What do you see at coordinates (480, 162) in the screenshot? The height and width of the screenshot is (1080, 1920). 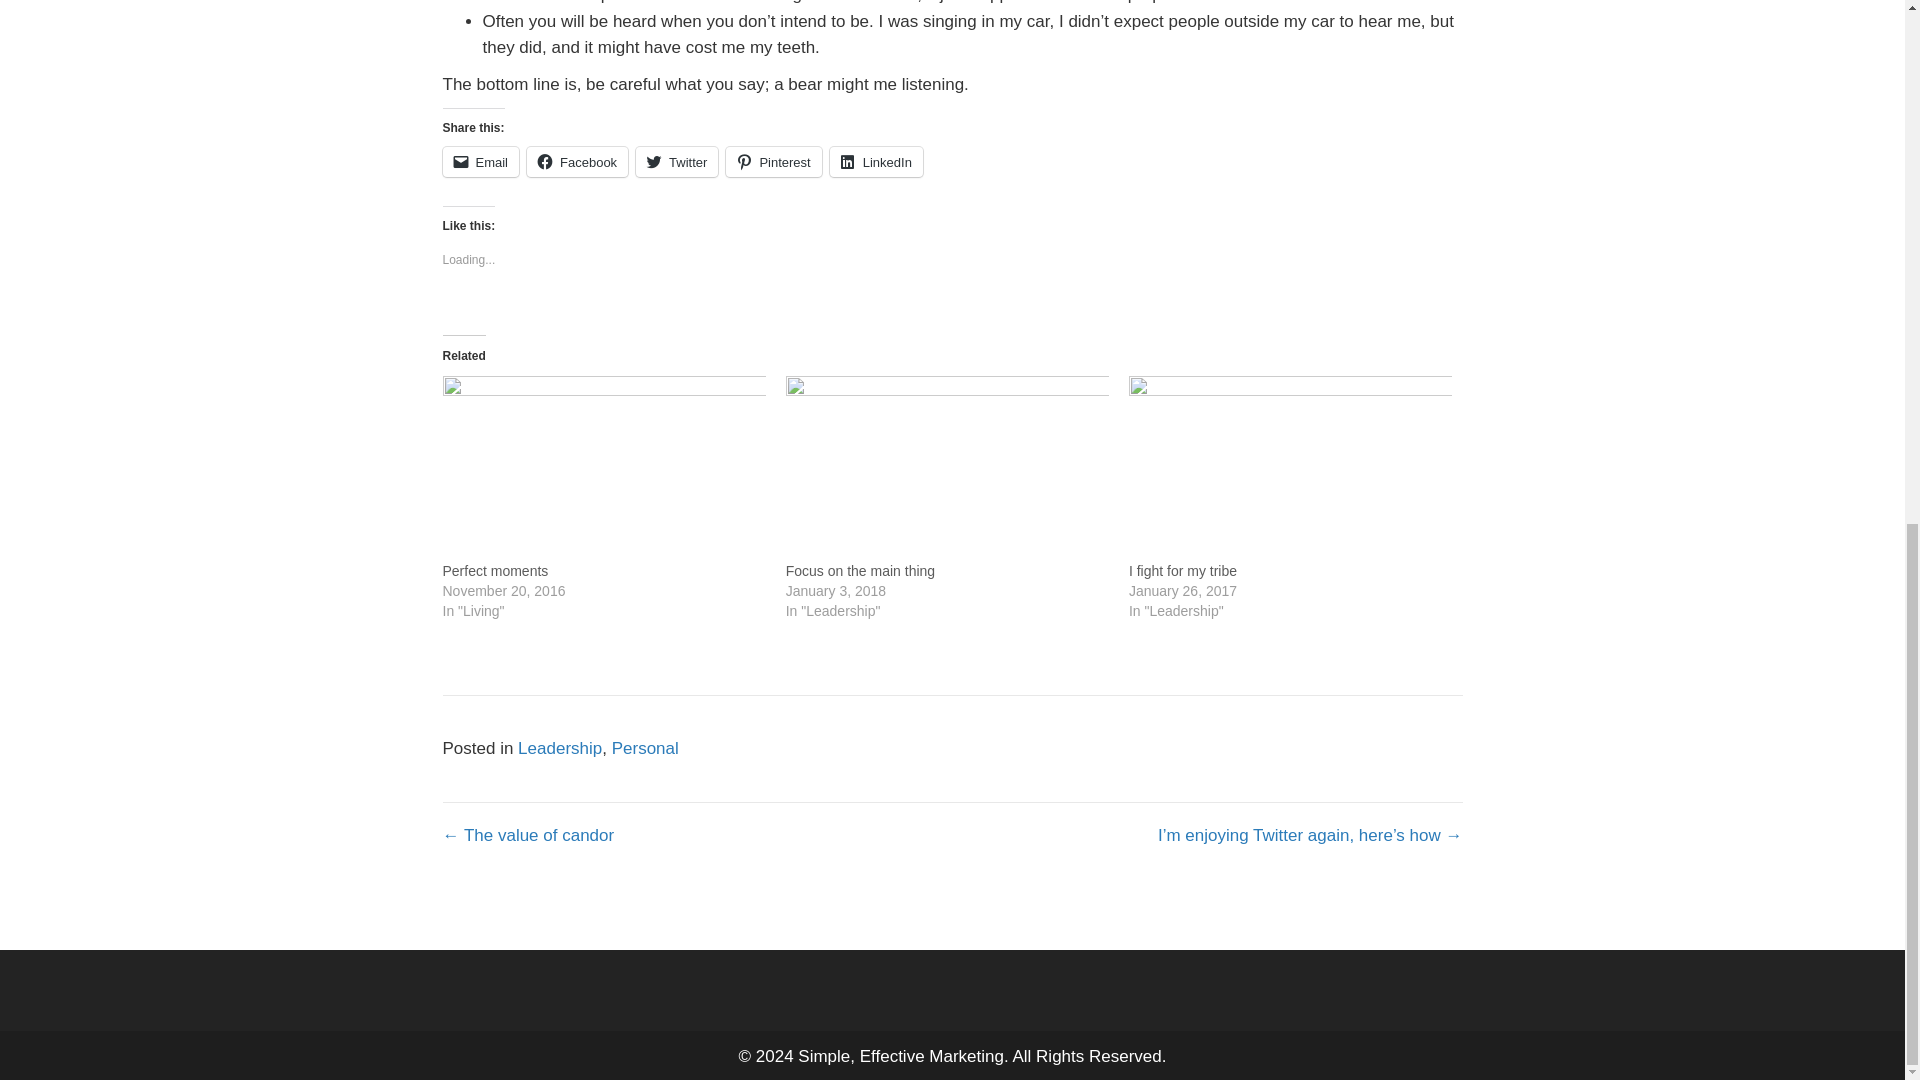 I see `Email` at bounding box center [480, 162].